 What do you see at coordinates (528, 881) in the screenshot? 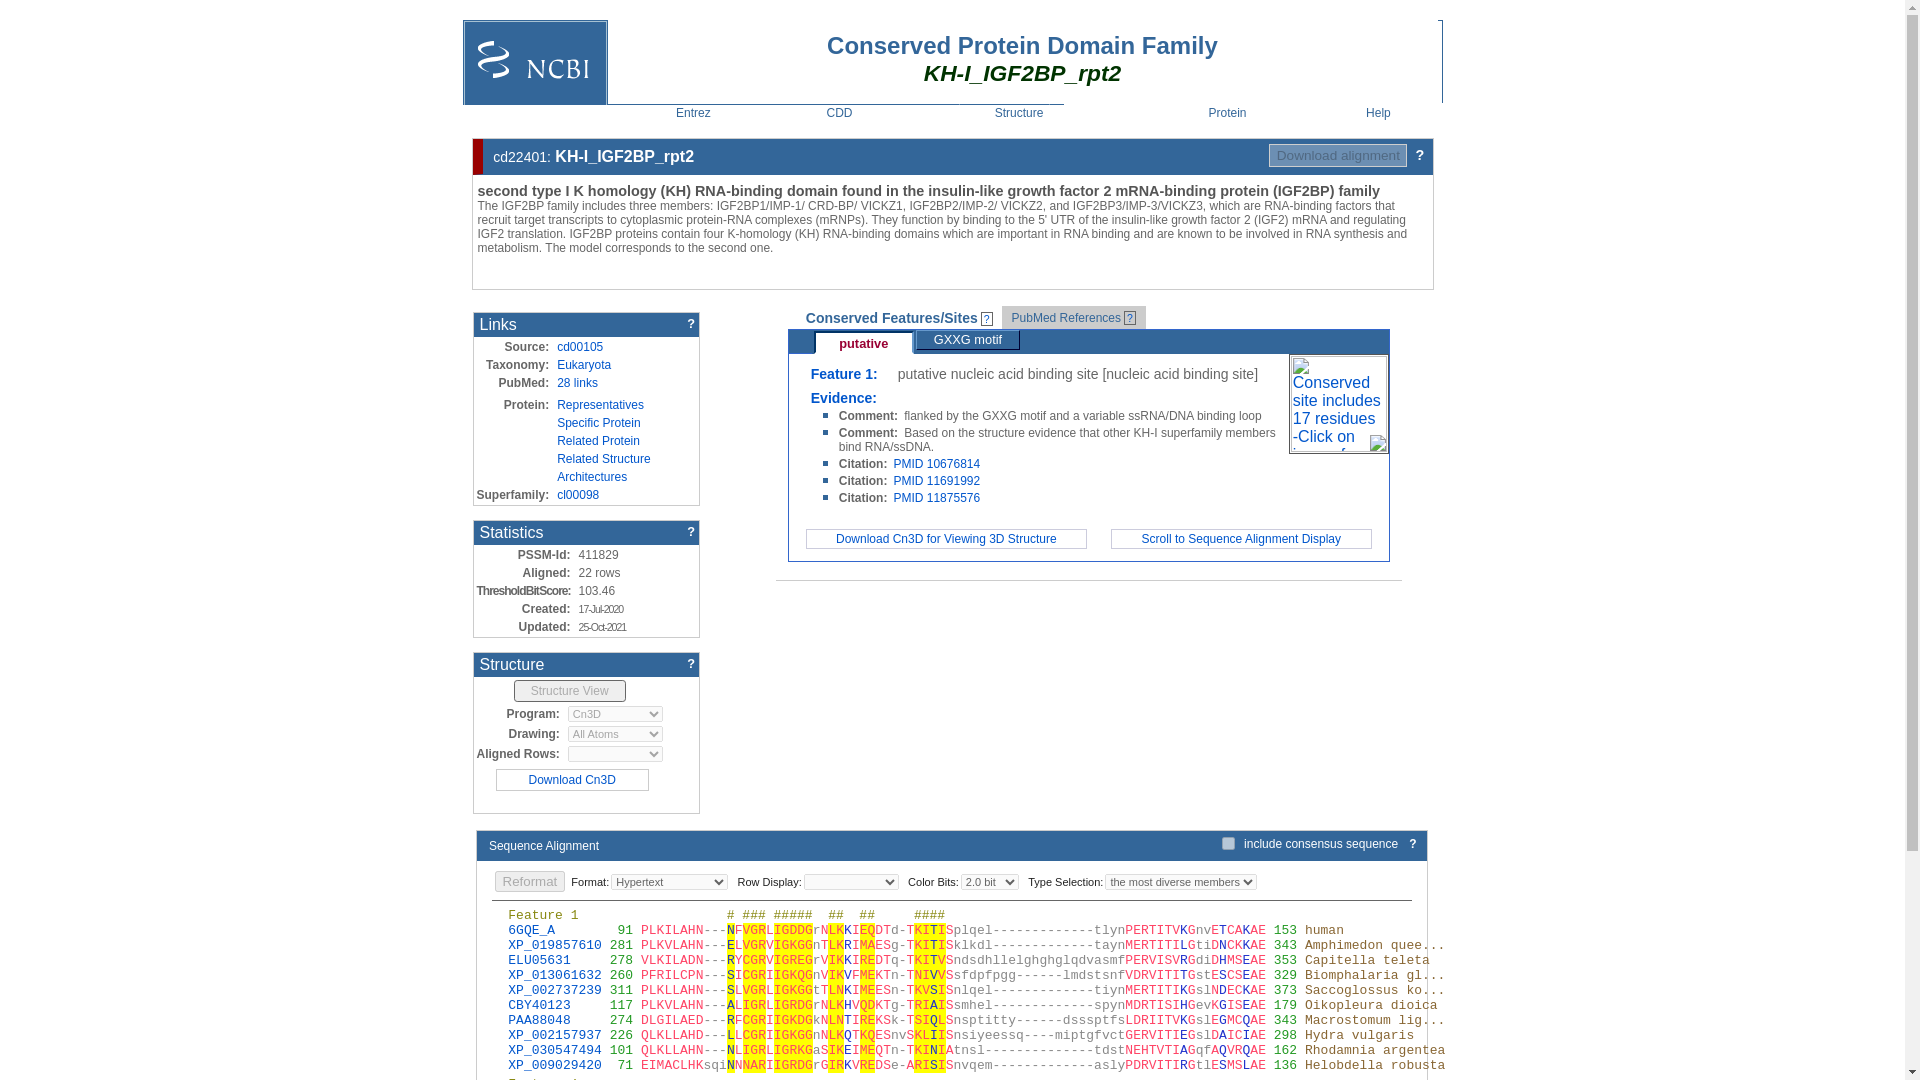
I see `Reformat` at bounding box center [528, 881].